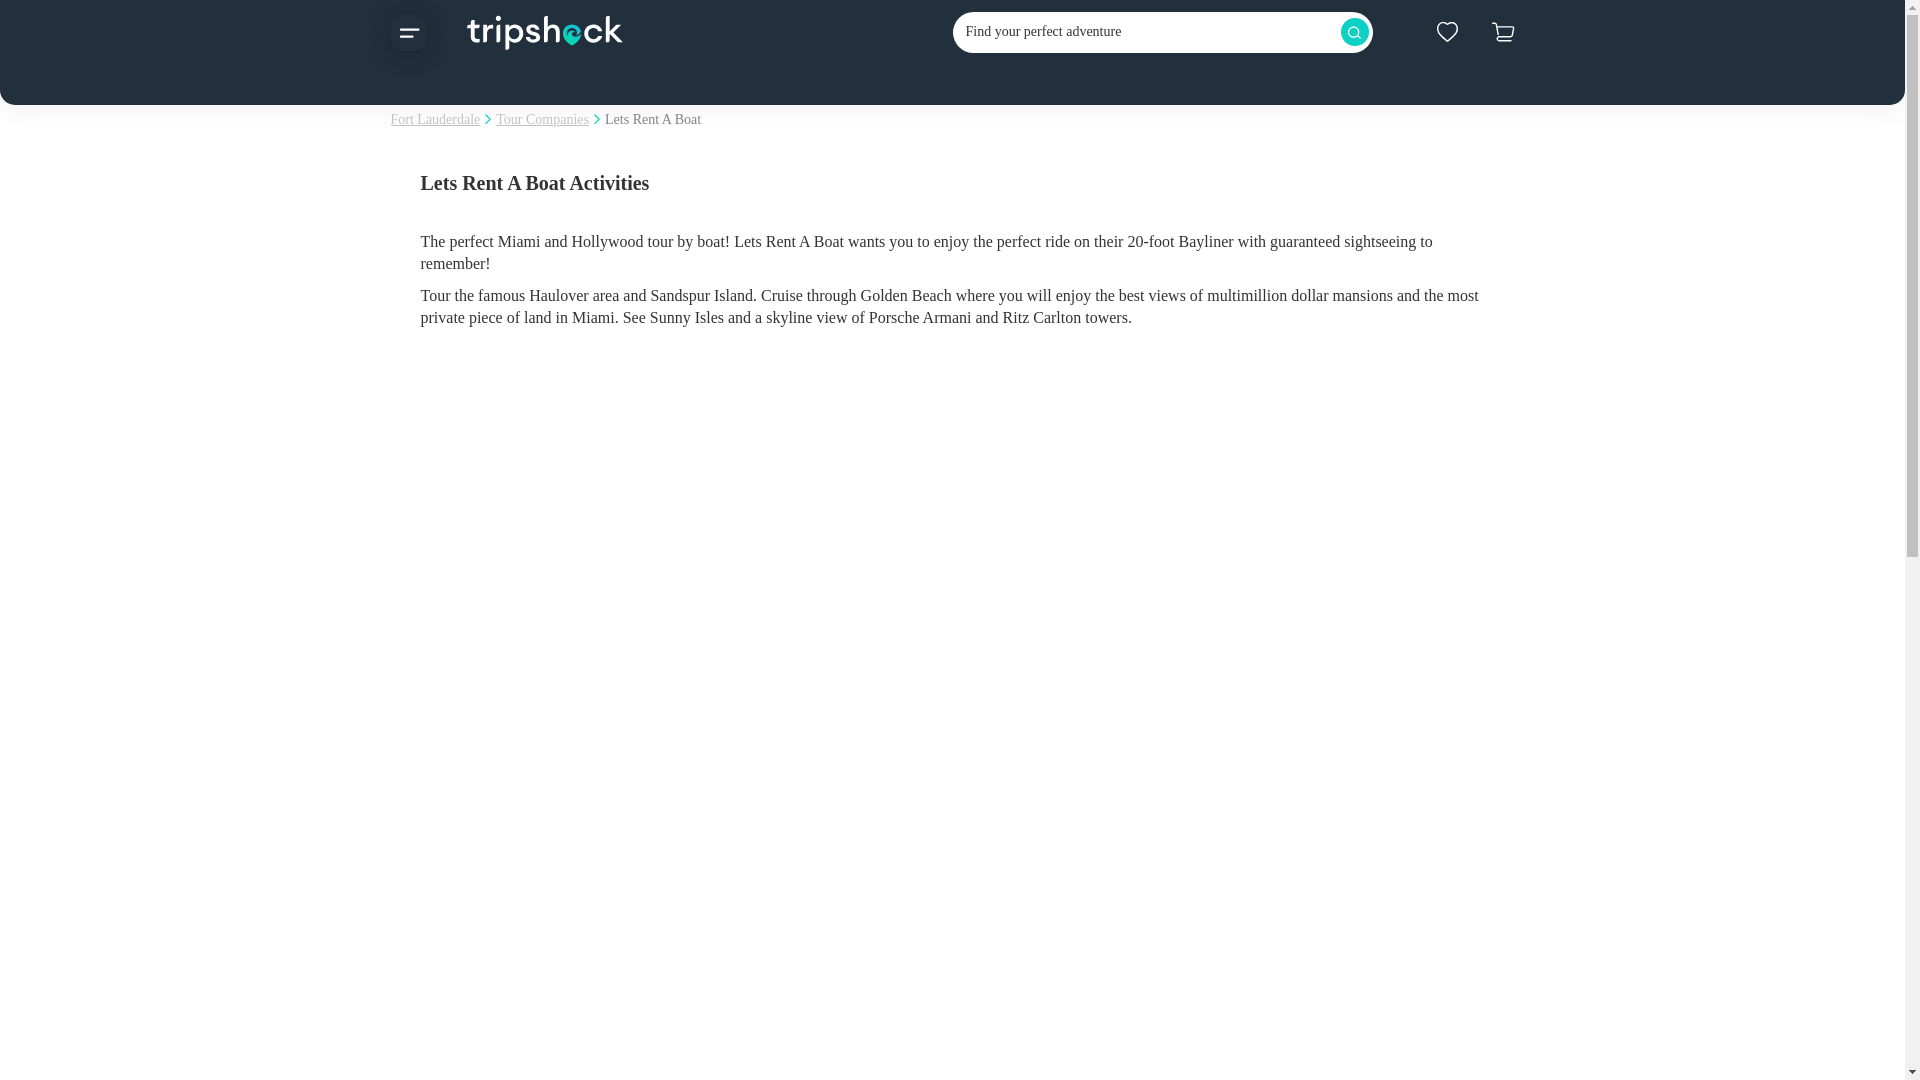  What do you see at coordinates (542, 120) in the screenshot?
I see `Tour Companies` at bounding box center [542, 120].